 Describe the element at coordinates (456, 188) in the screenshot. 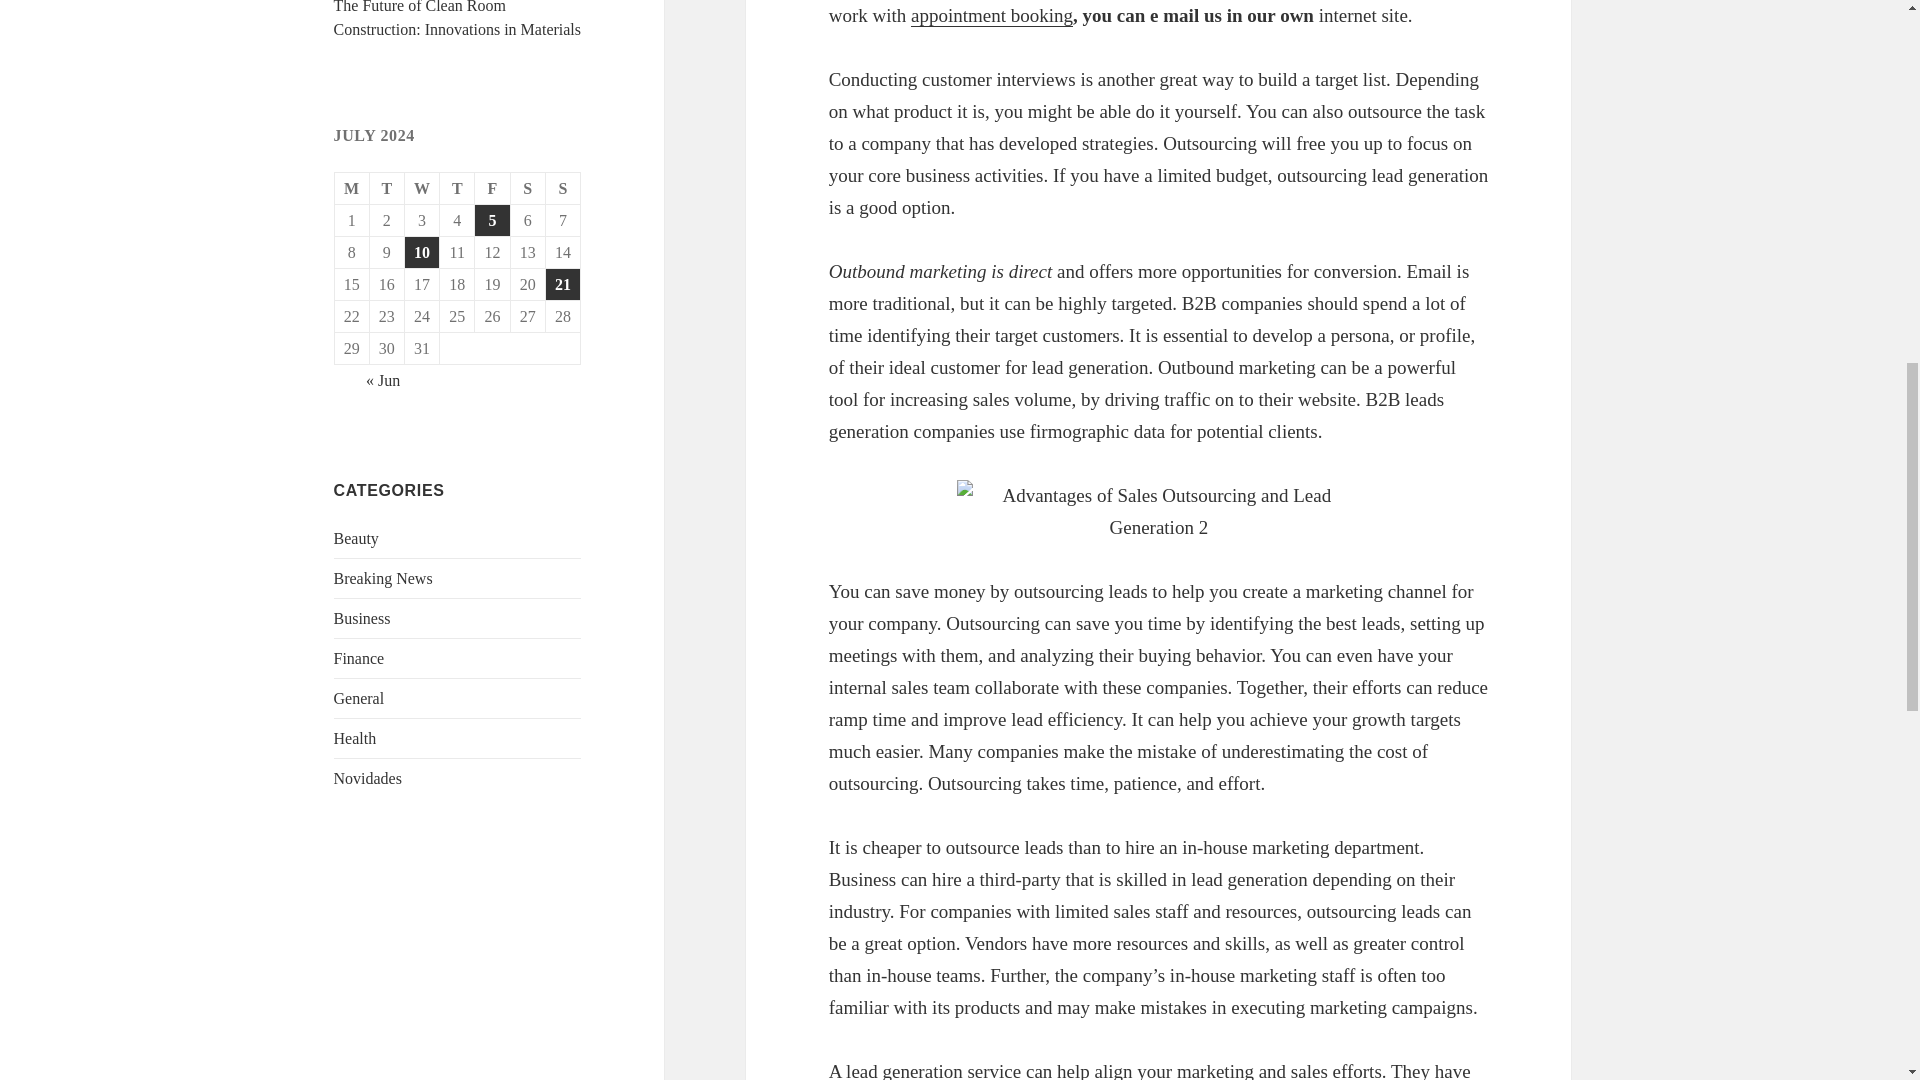

I see `Thursday` at that location.